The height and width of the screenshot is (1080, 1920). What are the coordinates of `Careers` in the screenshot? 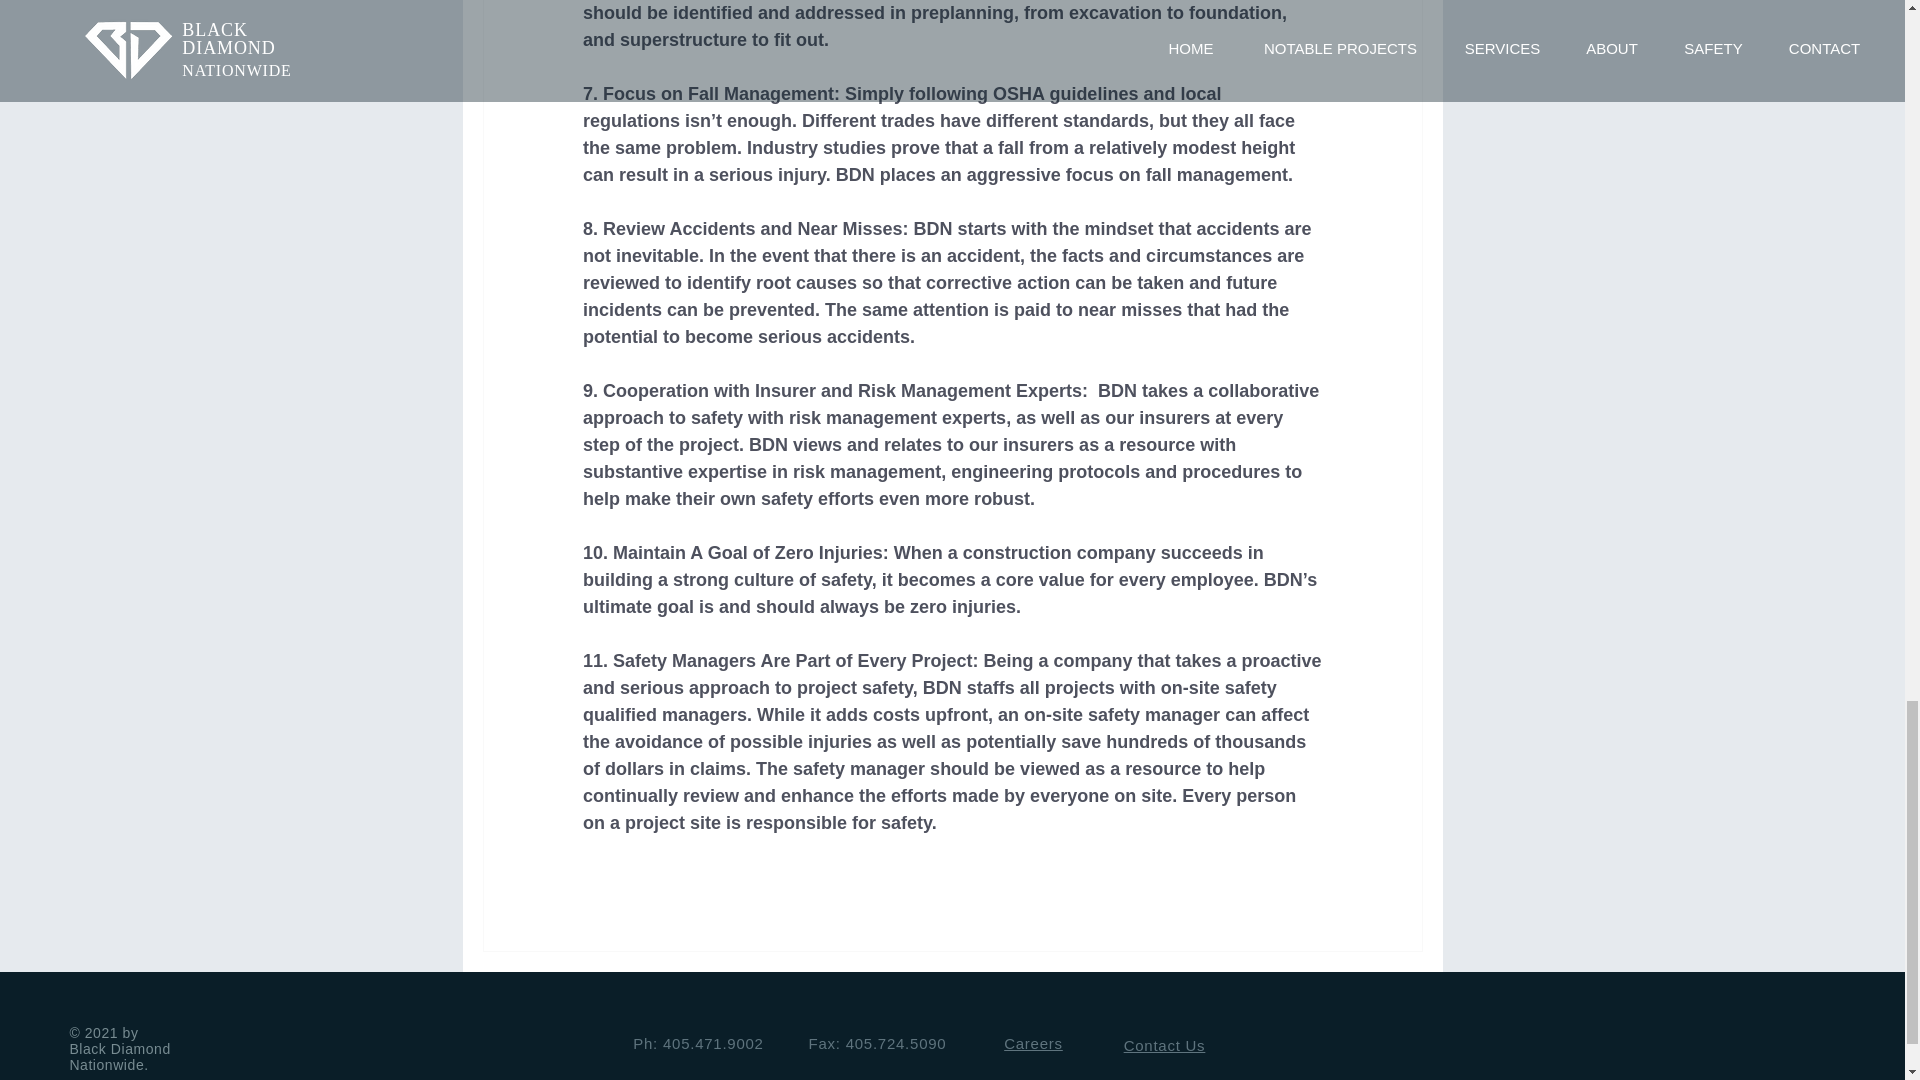 It's located at (1034, 1042).